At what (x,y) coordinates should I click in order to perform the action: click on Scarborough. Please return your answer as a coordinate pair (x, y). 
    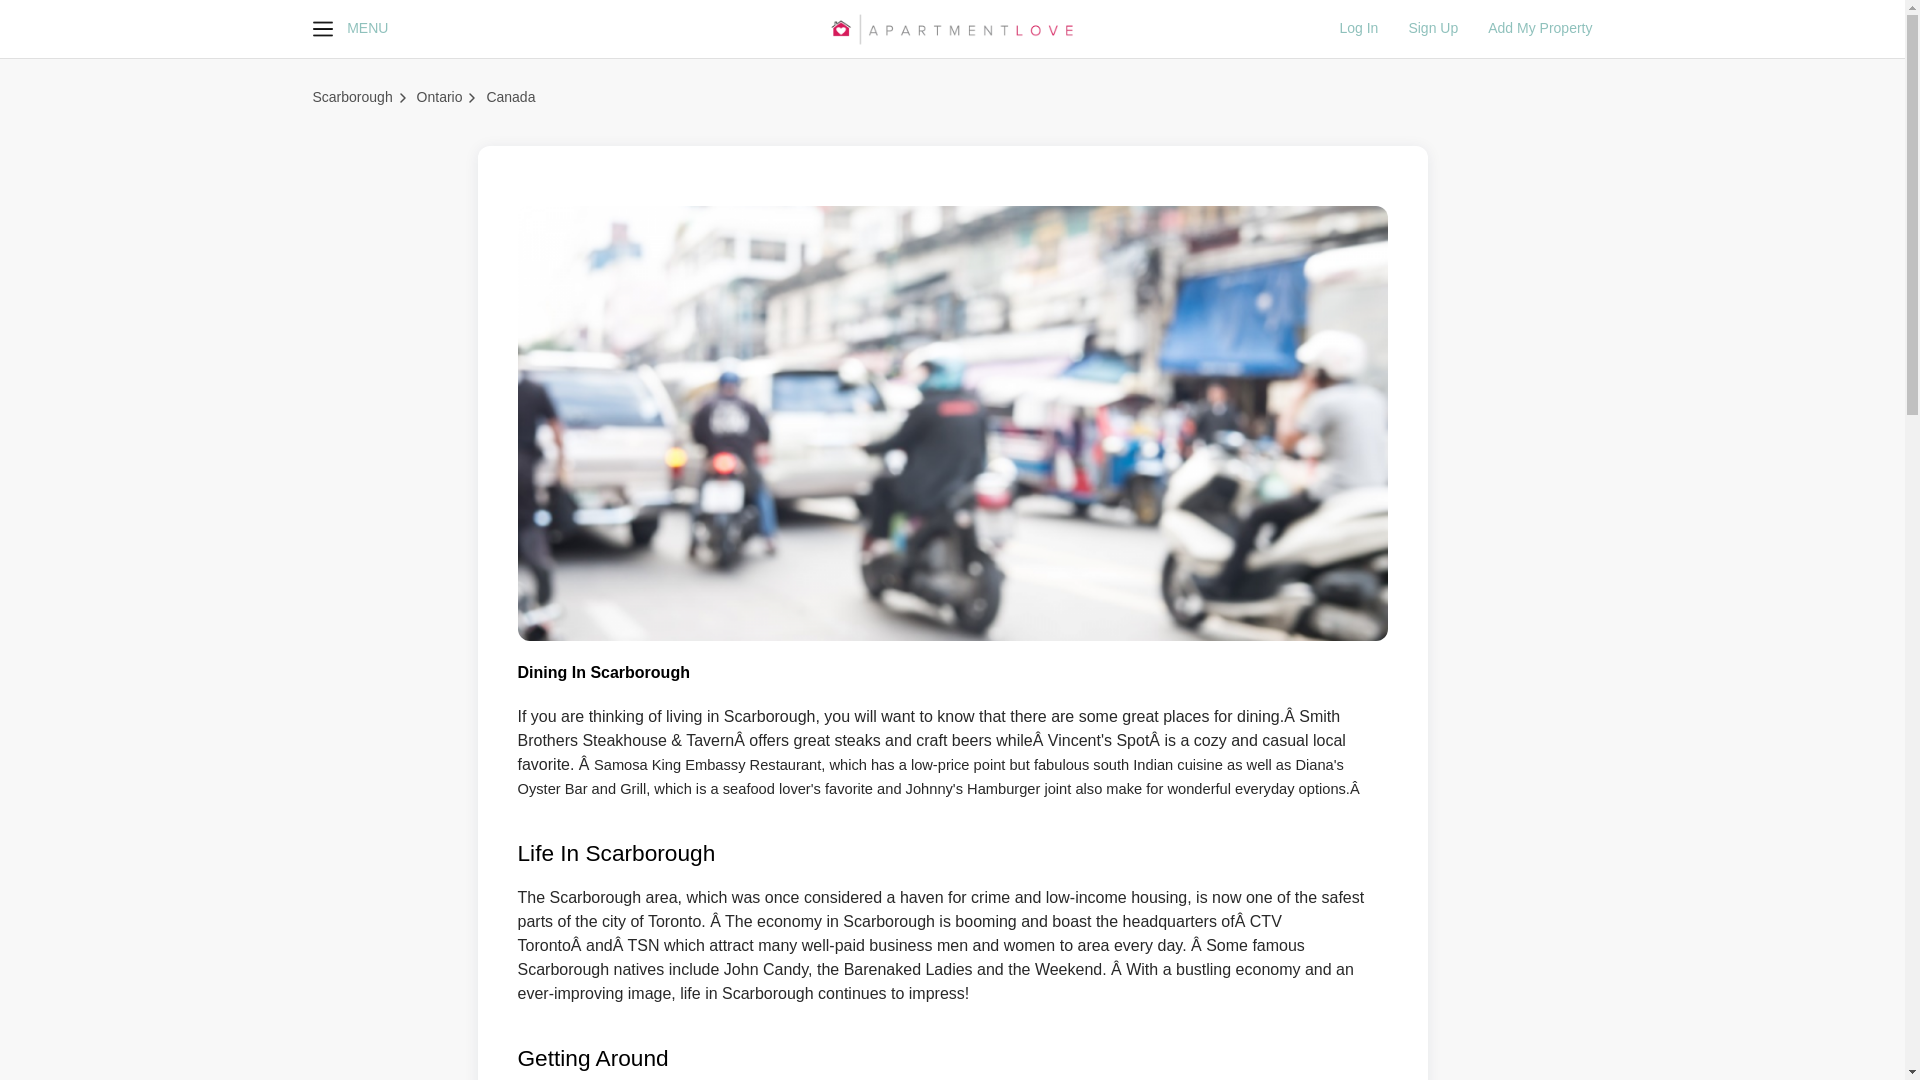
    Looking at the image, I should click on (351, 96).